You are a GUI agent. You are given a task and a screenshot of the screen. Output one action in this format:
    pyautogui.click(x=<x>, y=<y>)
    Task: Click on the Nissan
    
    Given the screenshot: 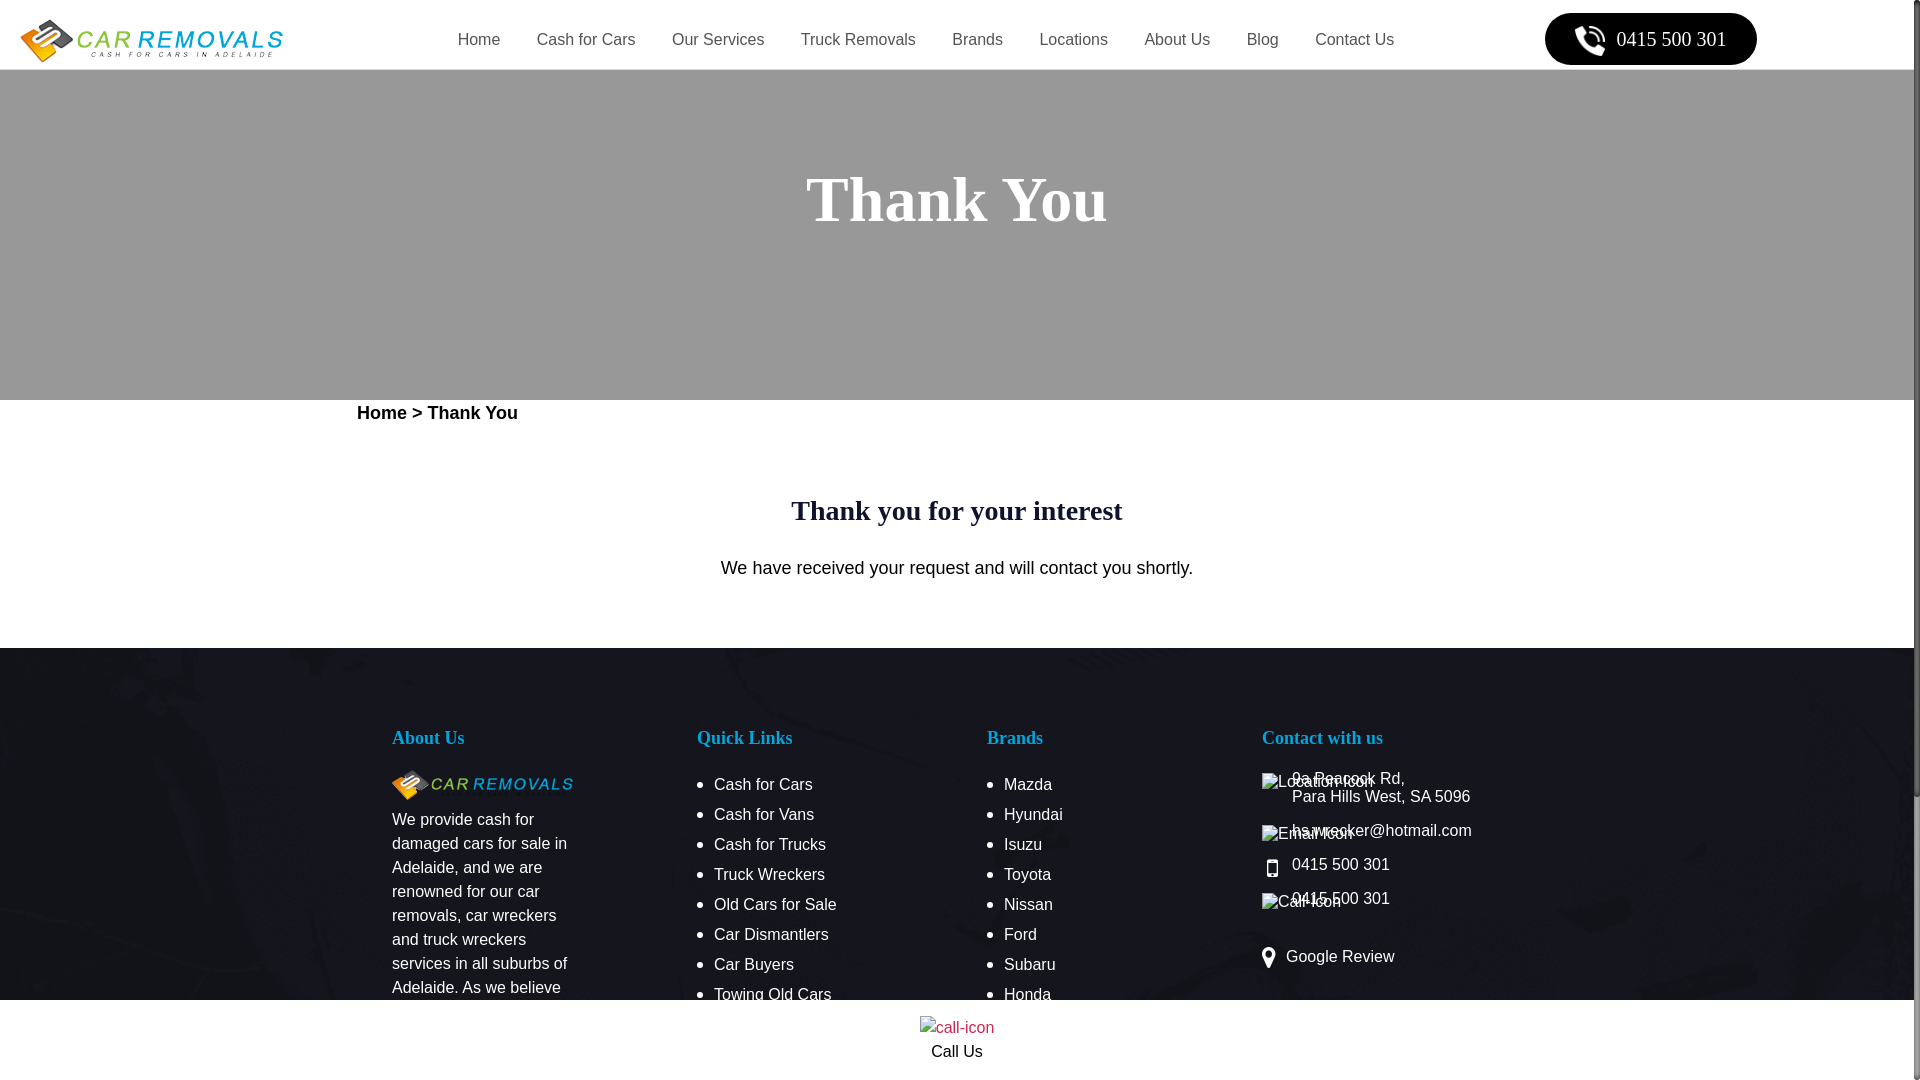 What is the action you would take?
    pyautogui.click(x=1028, y=904)
    